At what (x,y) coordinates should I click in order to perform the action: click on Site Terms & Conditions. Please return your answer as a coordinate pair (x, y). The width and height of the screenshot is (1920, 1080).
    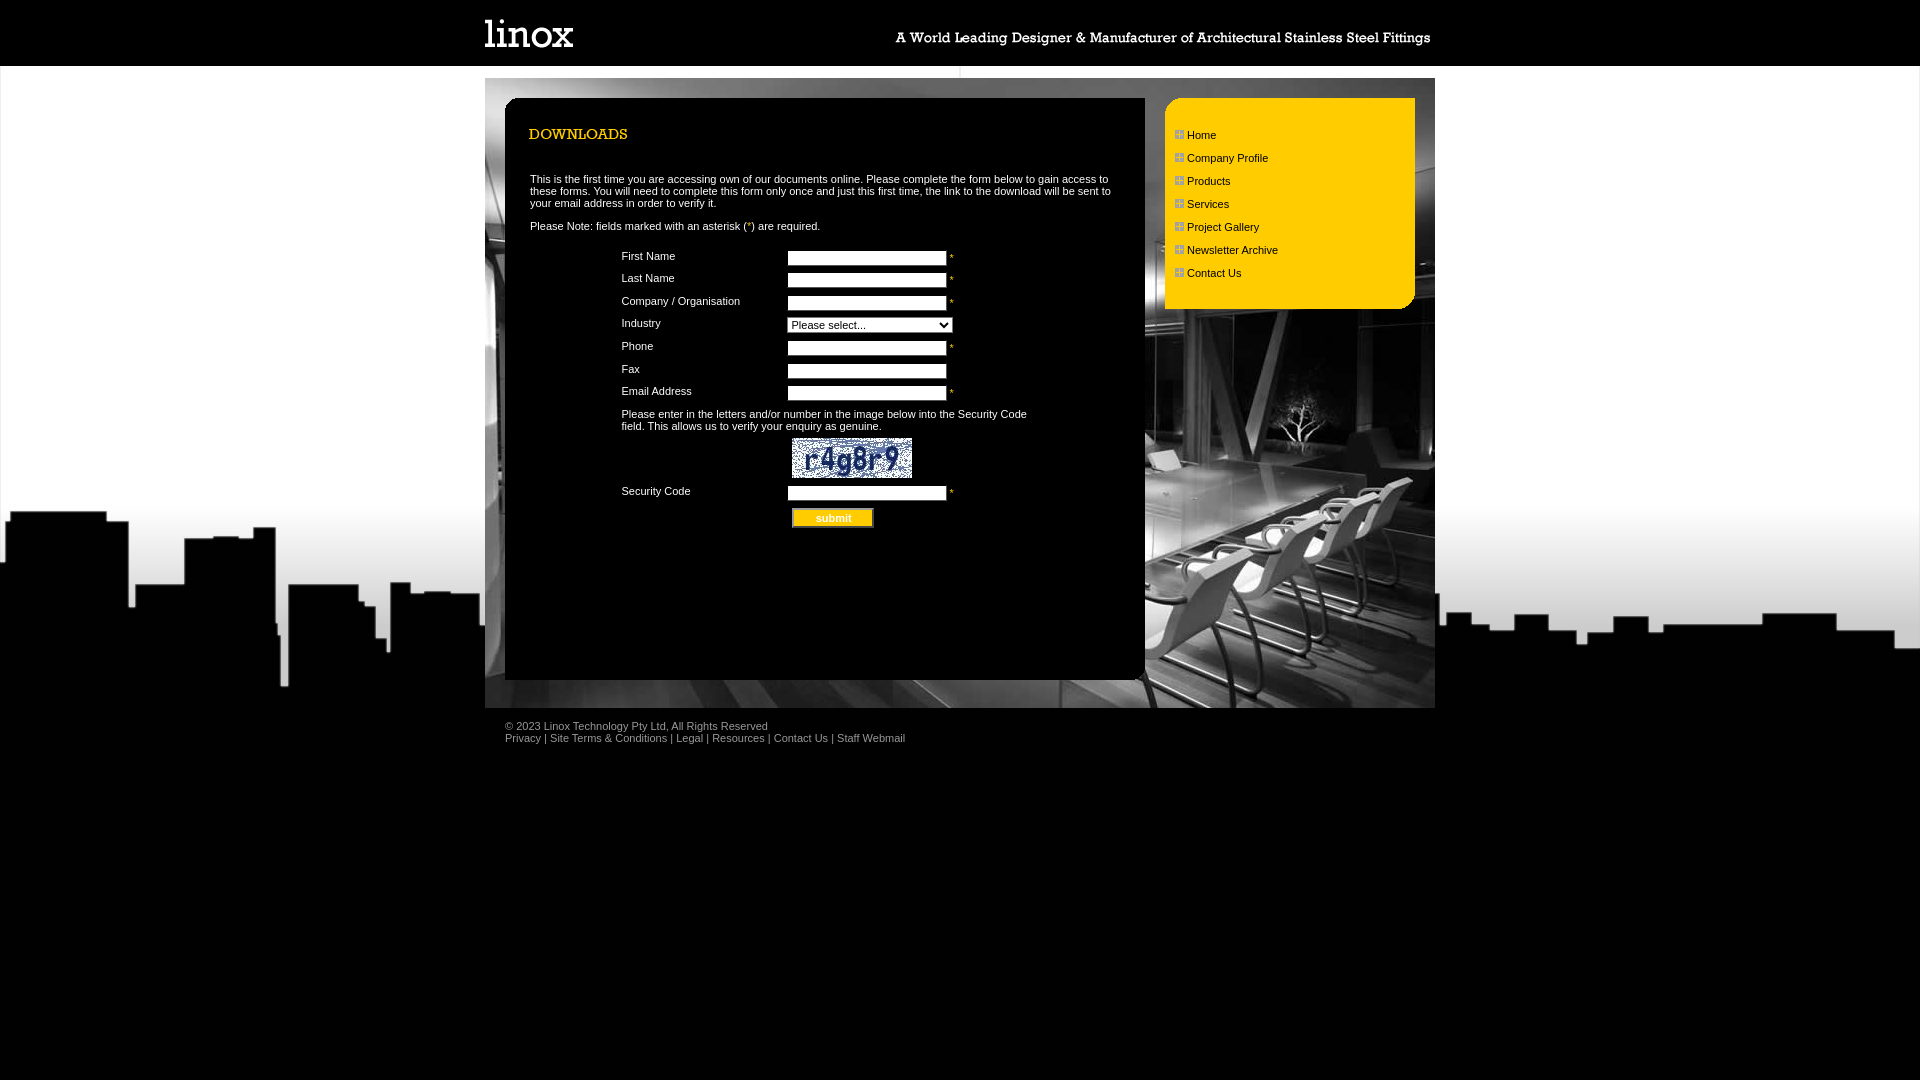
    Looking at the image, I should click on (608, 738).